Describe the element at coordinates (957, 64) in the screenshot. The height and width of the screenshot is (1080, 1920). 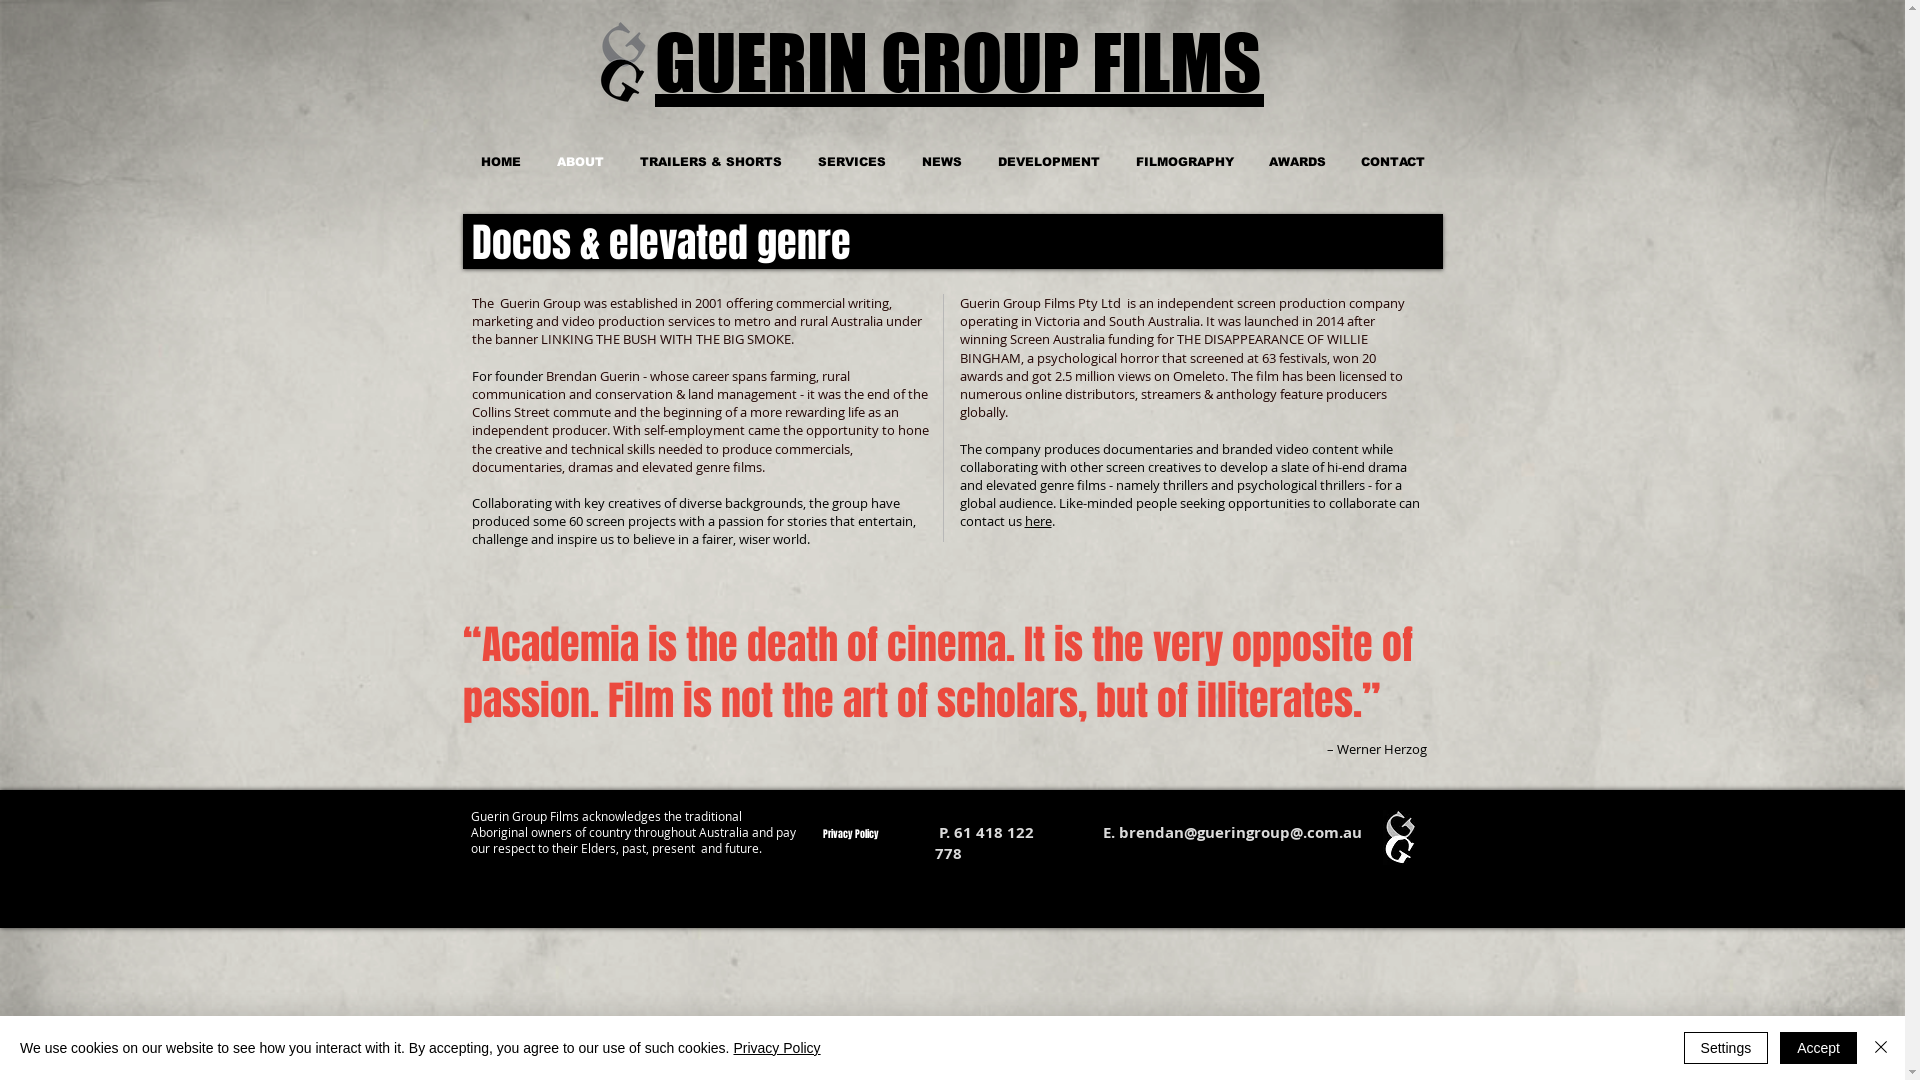
I see `GUERIN GROUP FILMS` at that location.